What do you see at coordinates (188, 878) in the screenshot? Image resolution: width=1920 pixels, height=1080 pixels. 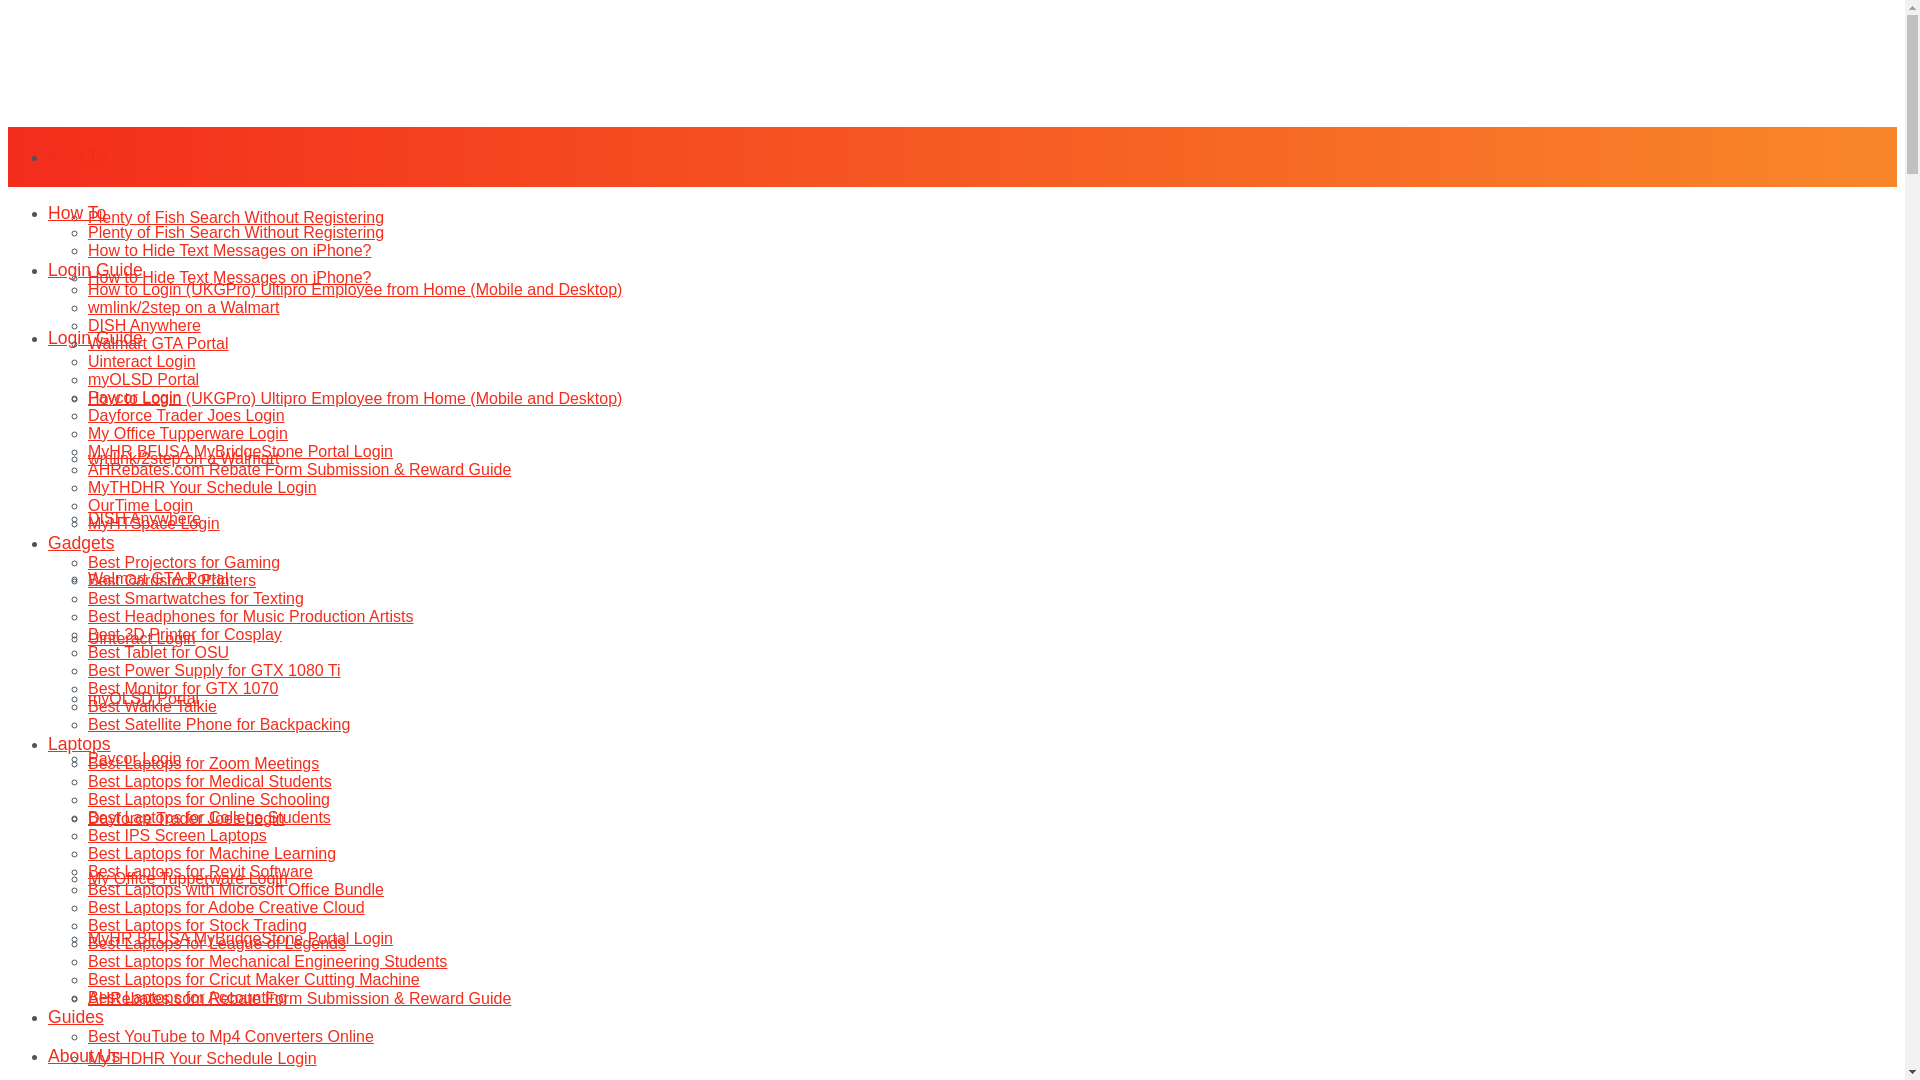 I see `My Office Tupperware Login` at bounding box center [188, 878].